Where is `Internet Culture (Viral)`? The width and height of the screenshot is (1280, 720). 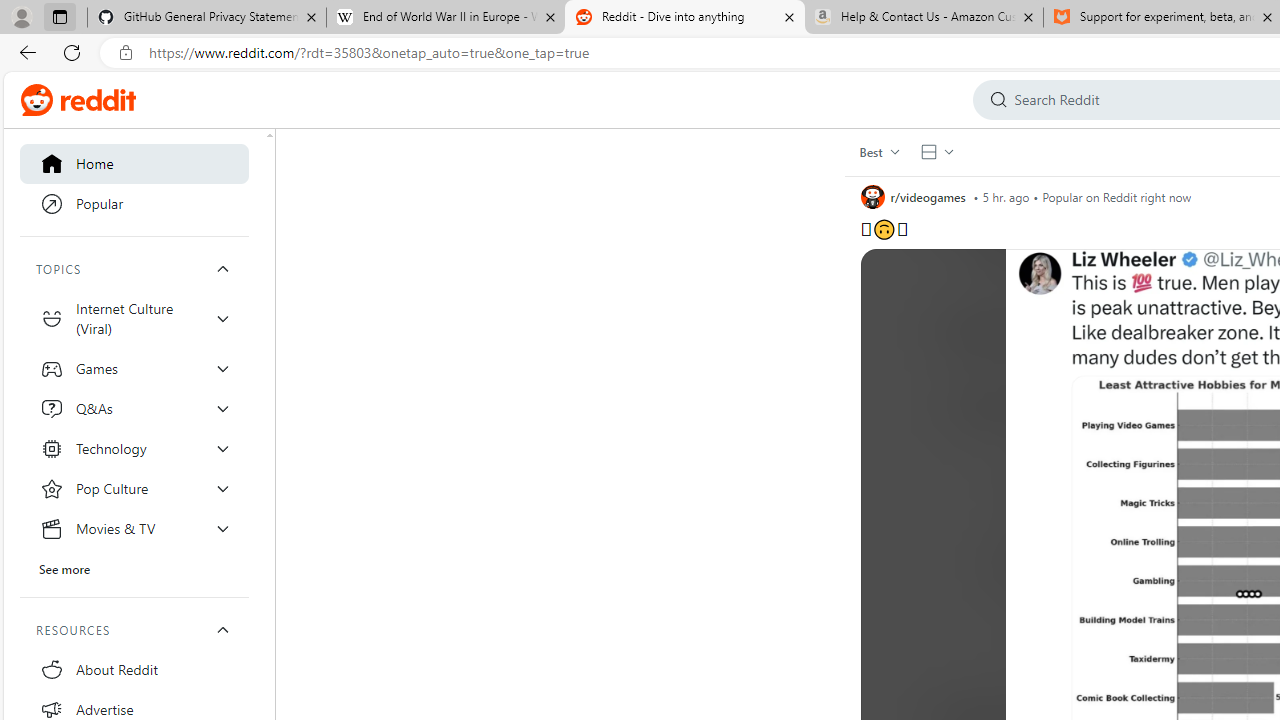
Internet Culture (Viral) is located at coordinates (134, 318).